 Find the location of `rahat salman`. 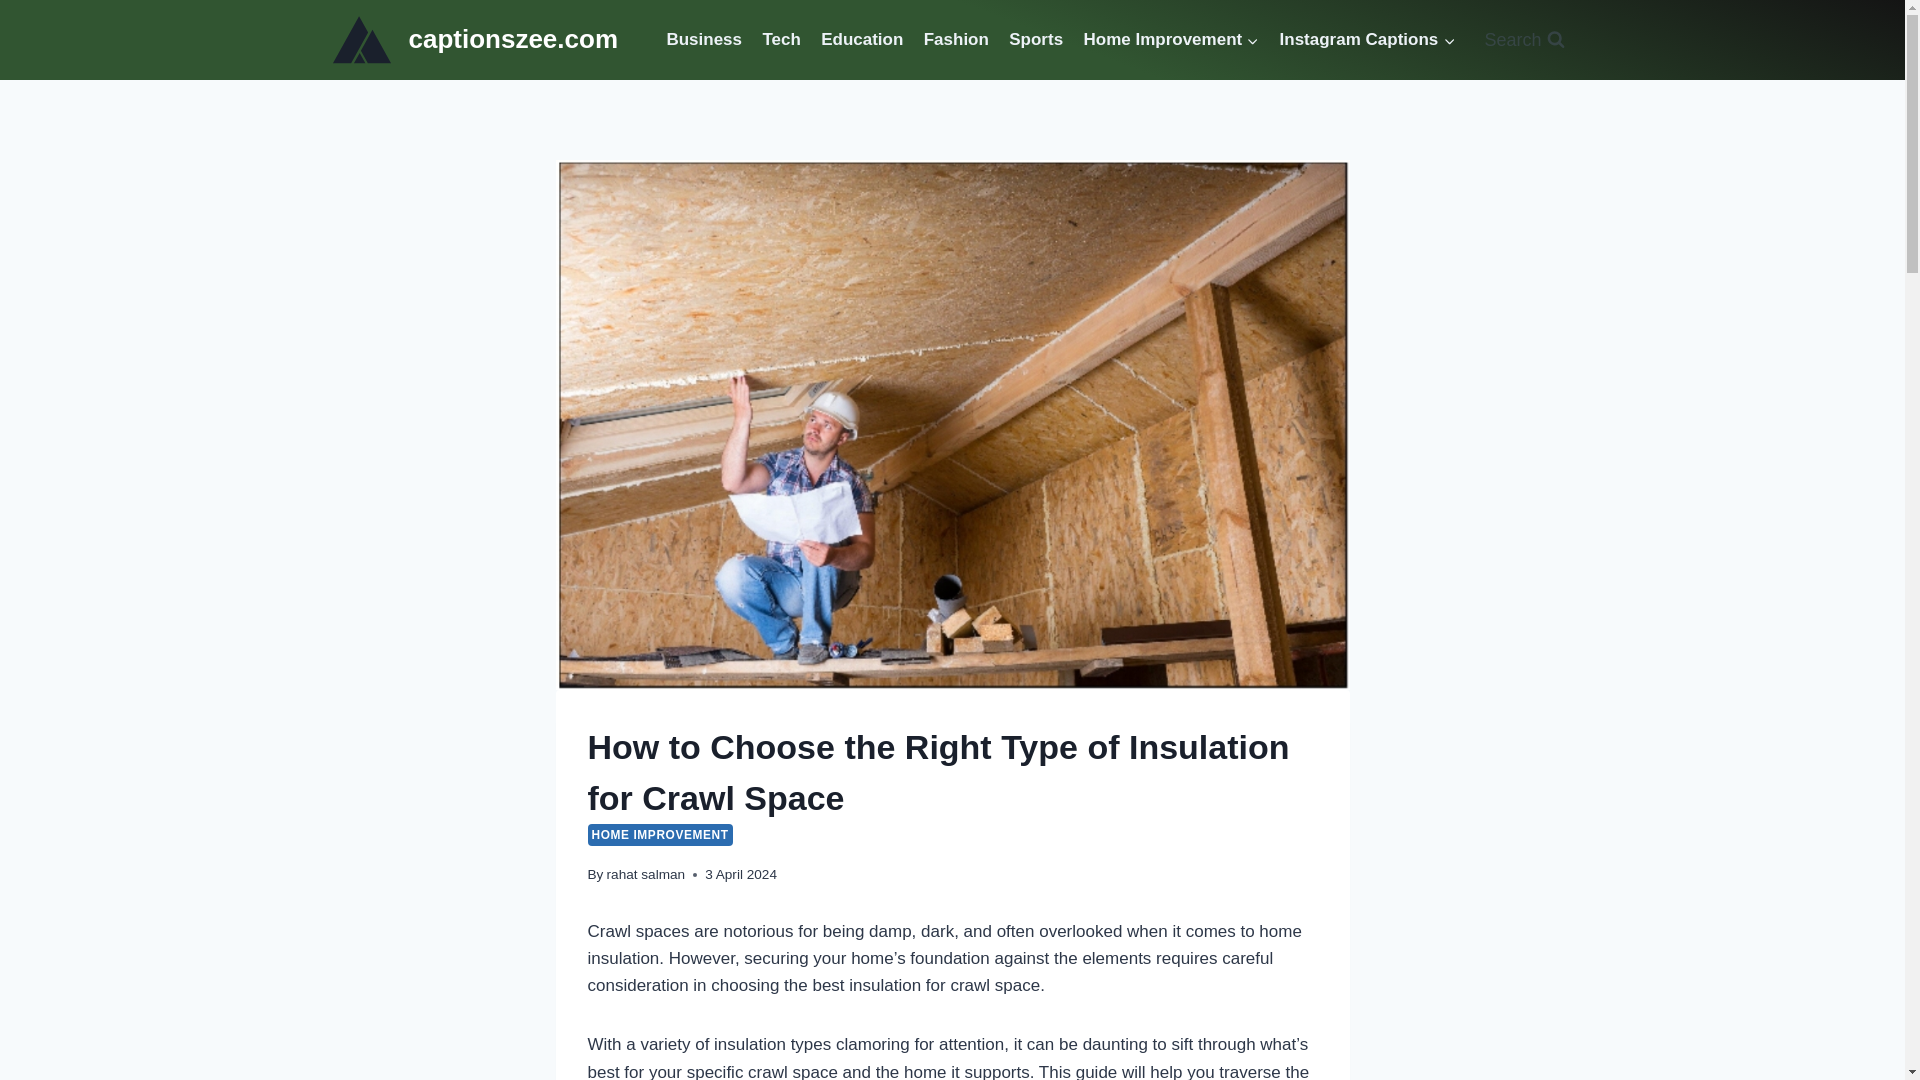

rahat salman is located at coordinates (646, 874).